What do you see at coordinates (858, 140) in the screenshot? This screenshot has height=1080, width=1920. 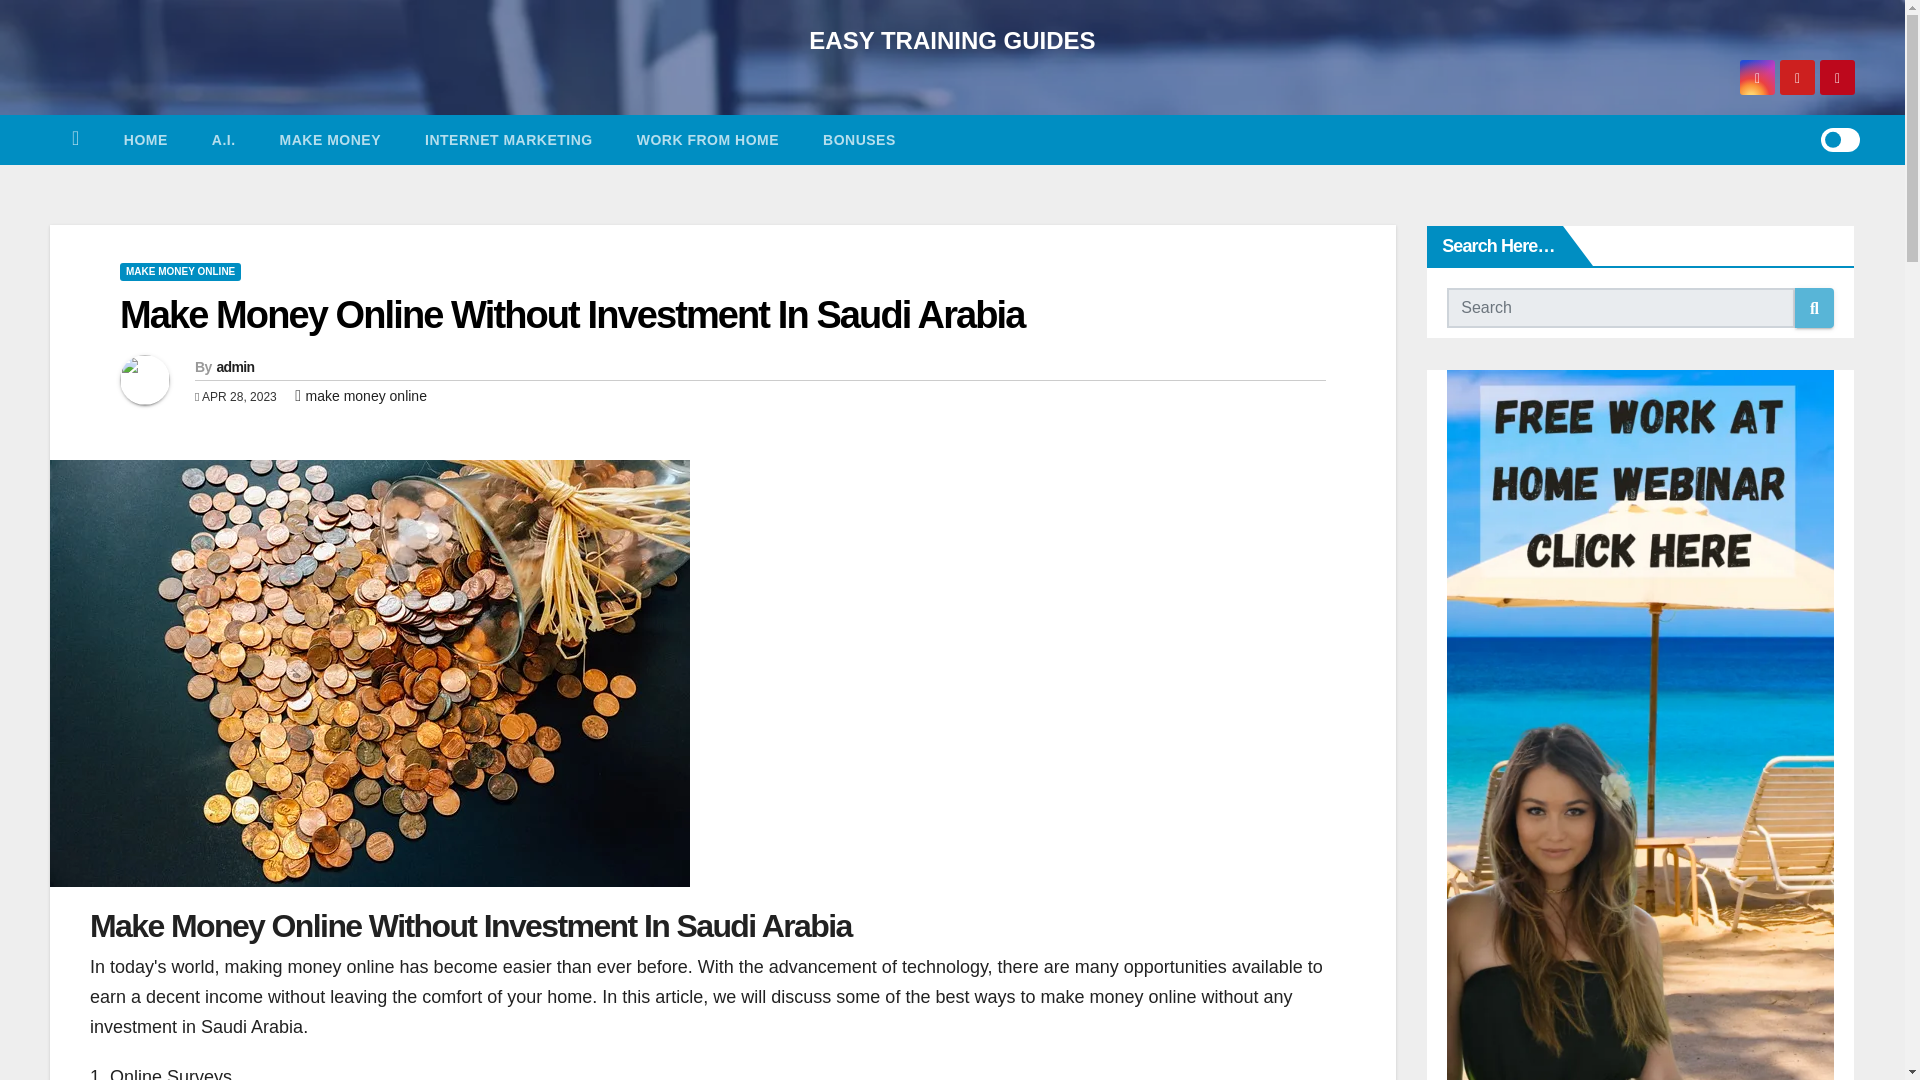 I see `BONUSES` at bounding box center [858, 140].